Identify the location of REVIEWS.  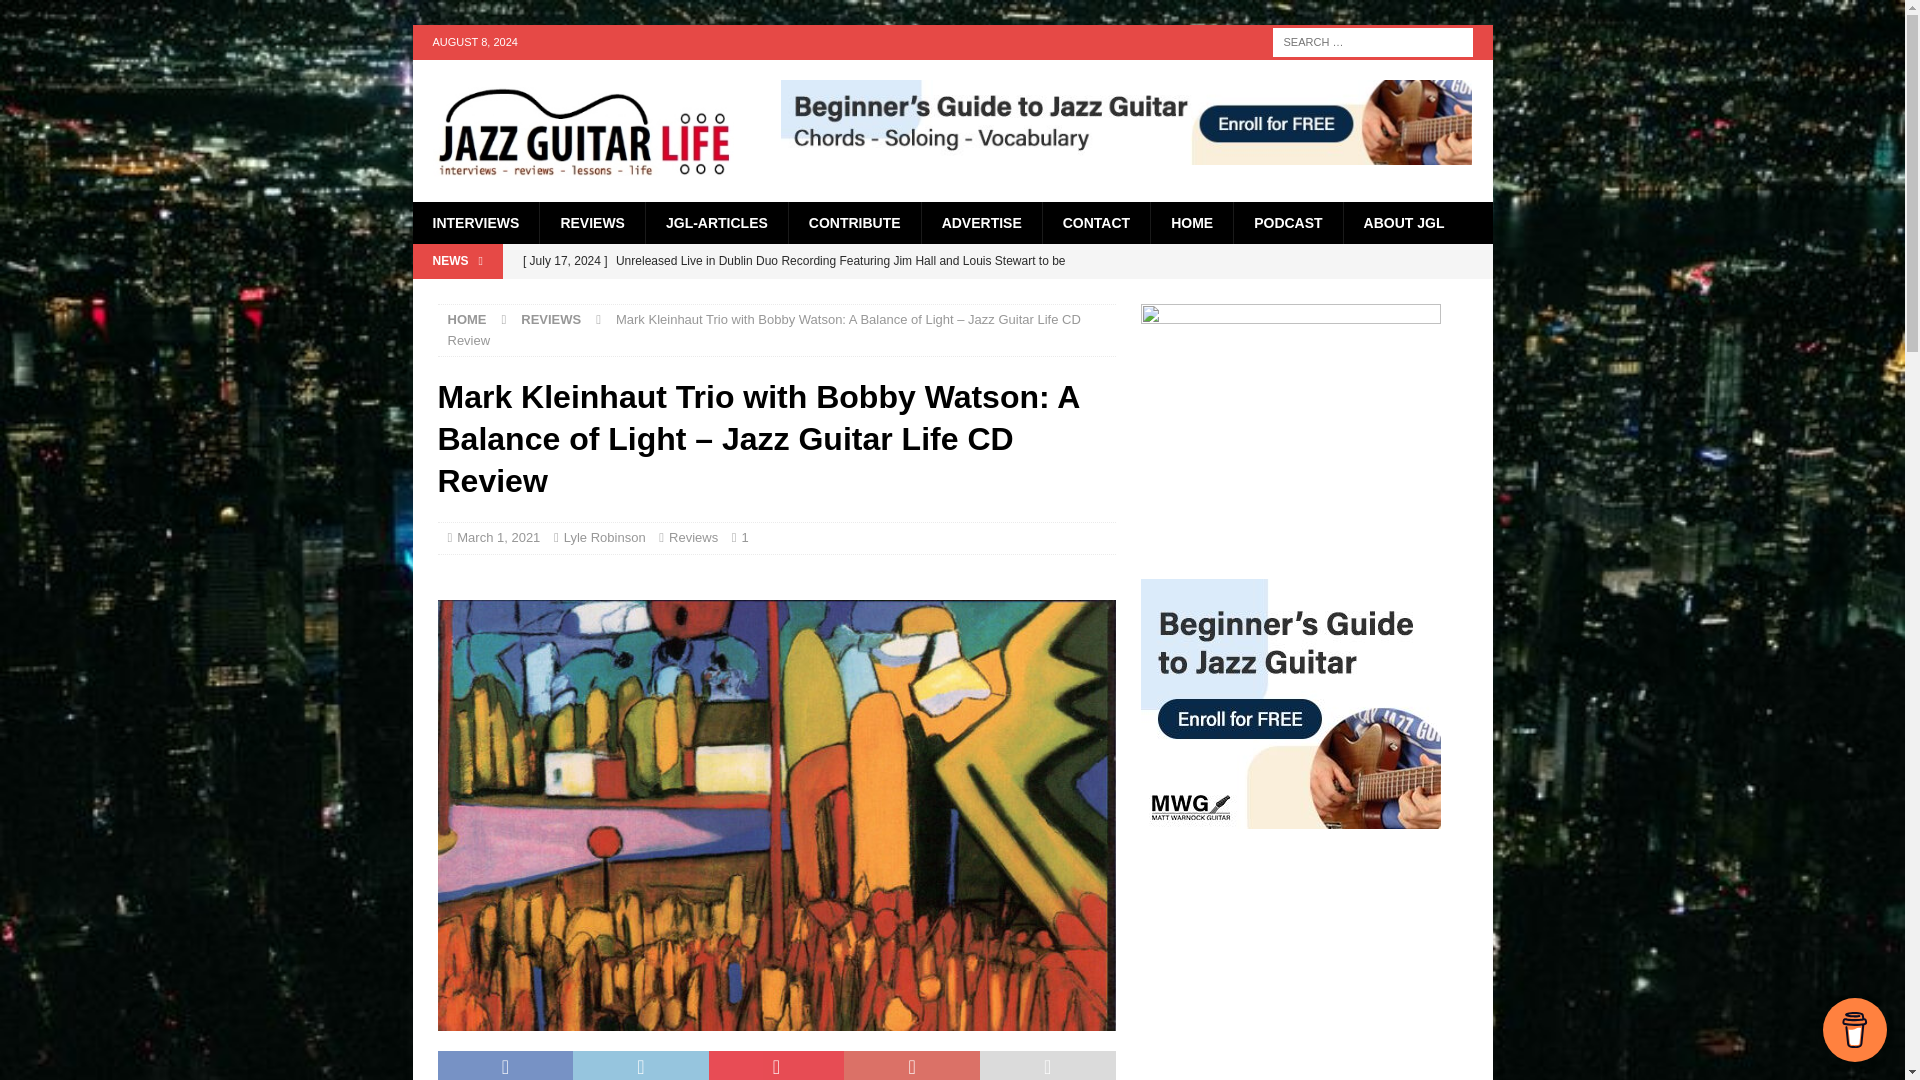
(592, 222).